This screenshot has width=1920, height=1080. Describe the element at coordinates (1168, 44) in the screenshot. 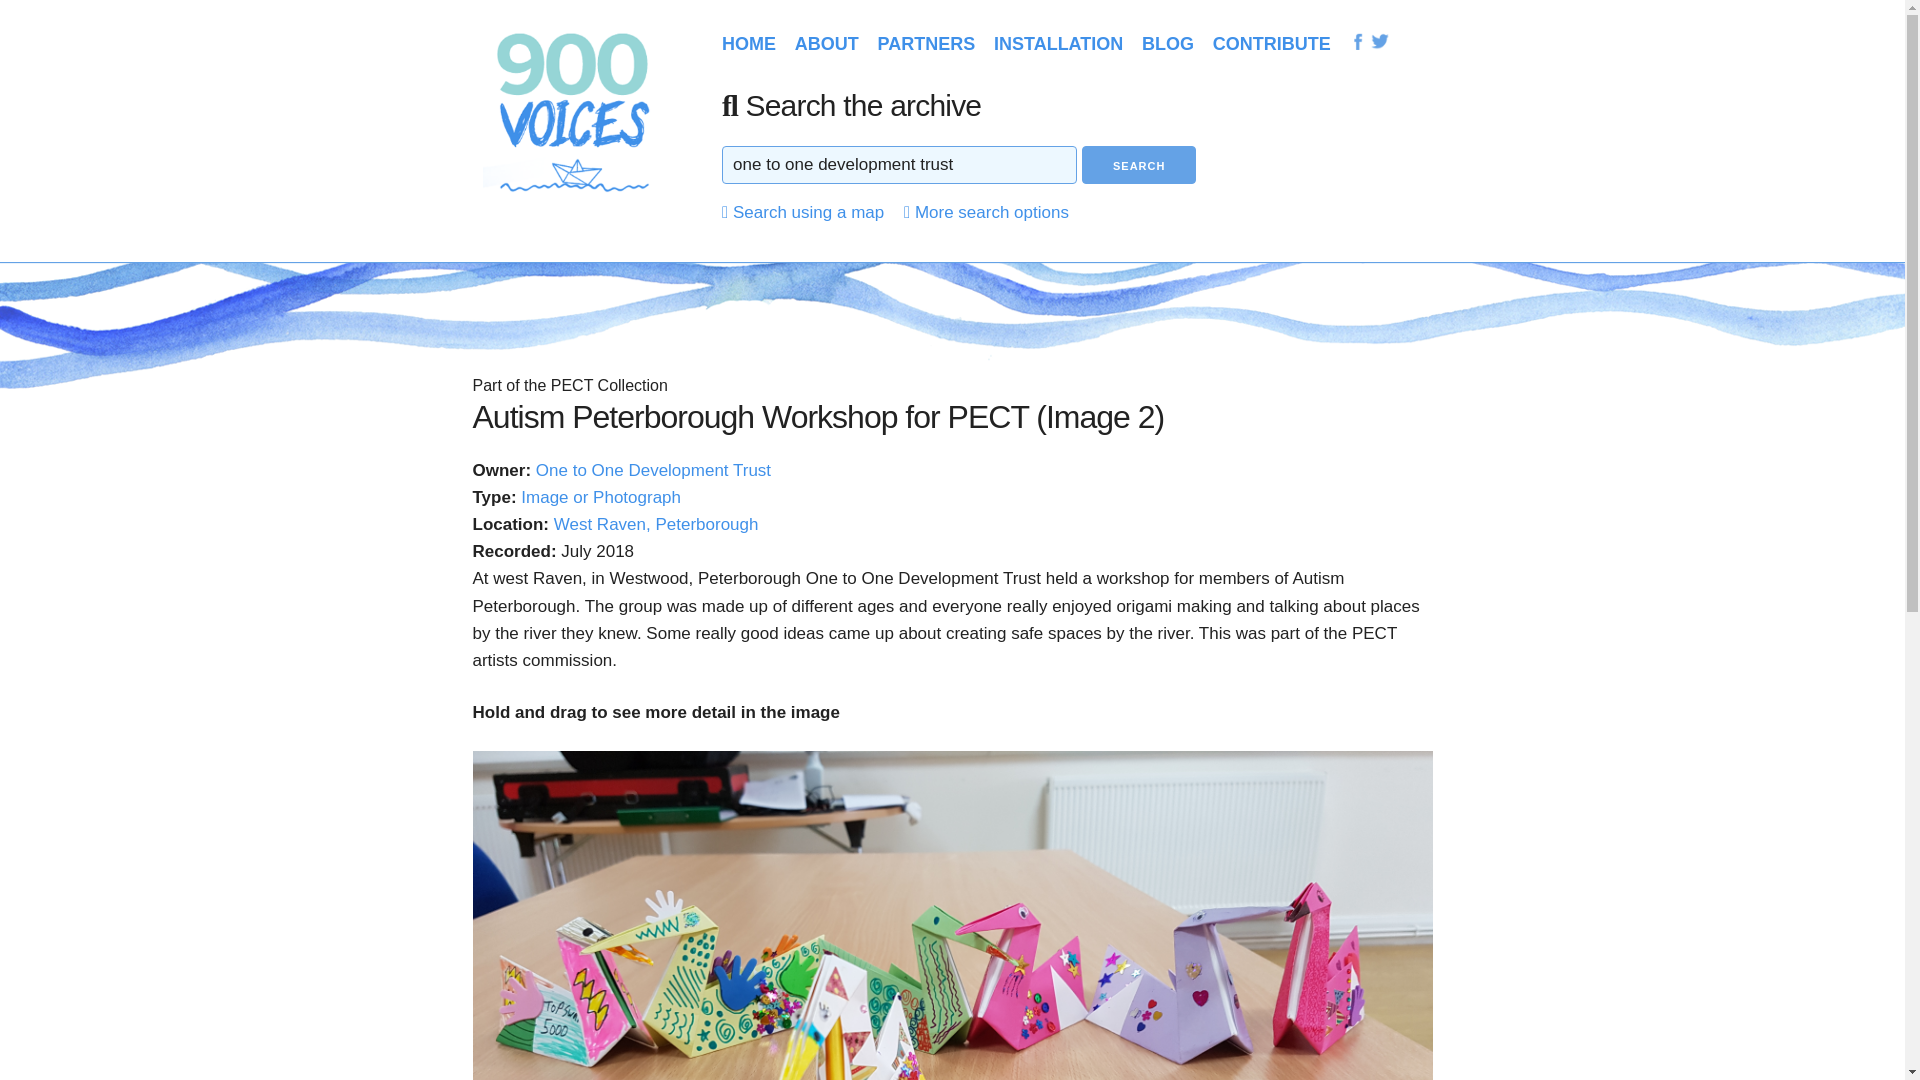

I see `BLOG` at that location.